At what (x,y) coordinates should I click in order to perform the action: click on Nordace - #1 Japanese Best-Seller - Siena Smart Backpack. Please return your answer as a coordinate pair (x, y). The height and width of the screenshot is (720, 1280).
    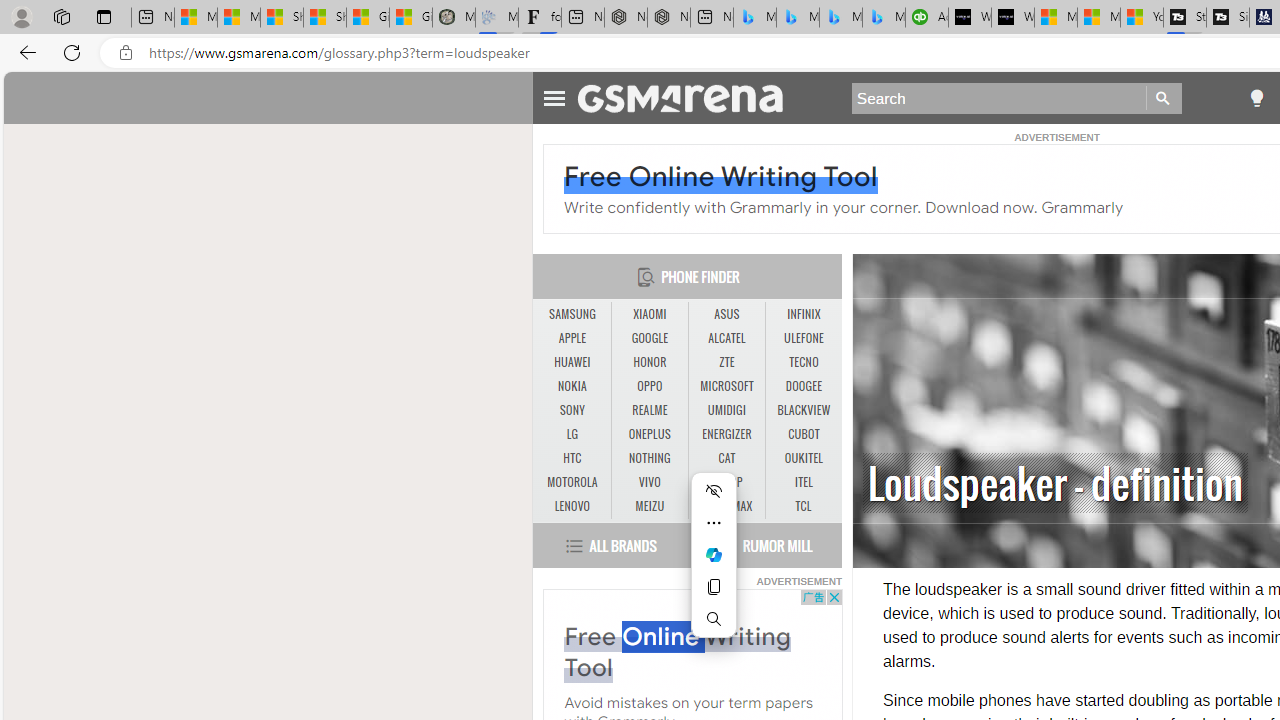
    Looking at the image, I should click on (668, 18).